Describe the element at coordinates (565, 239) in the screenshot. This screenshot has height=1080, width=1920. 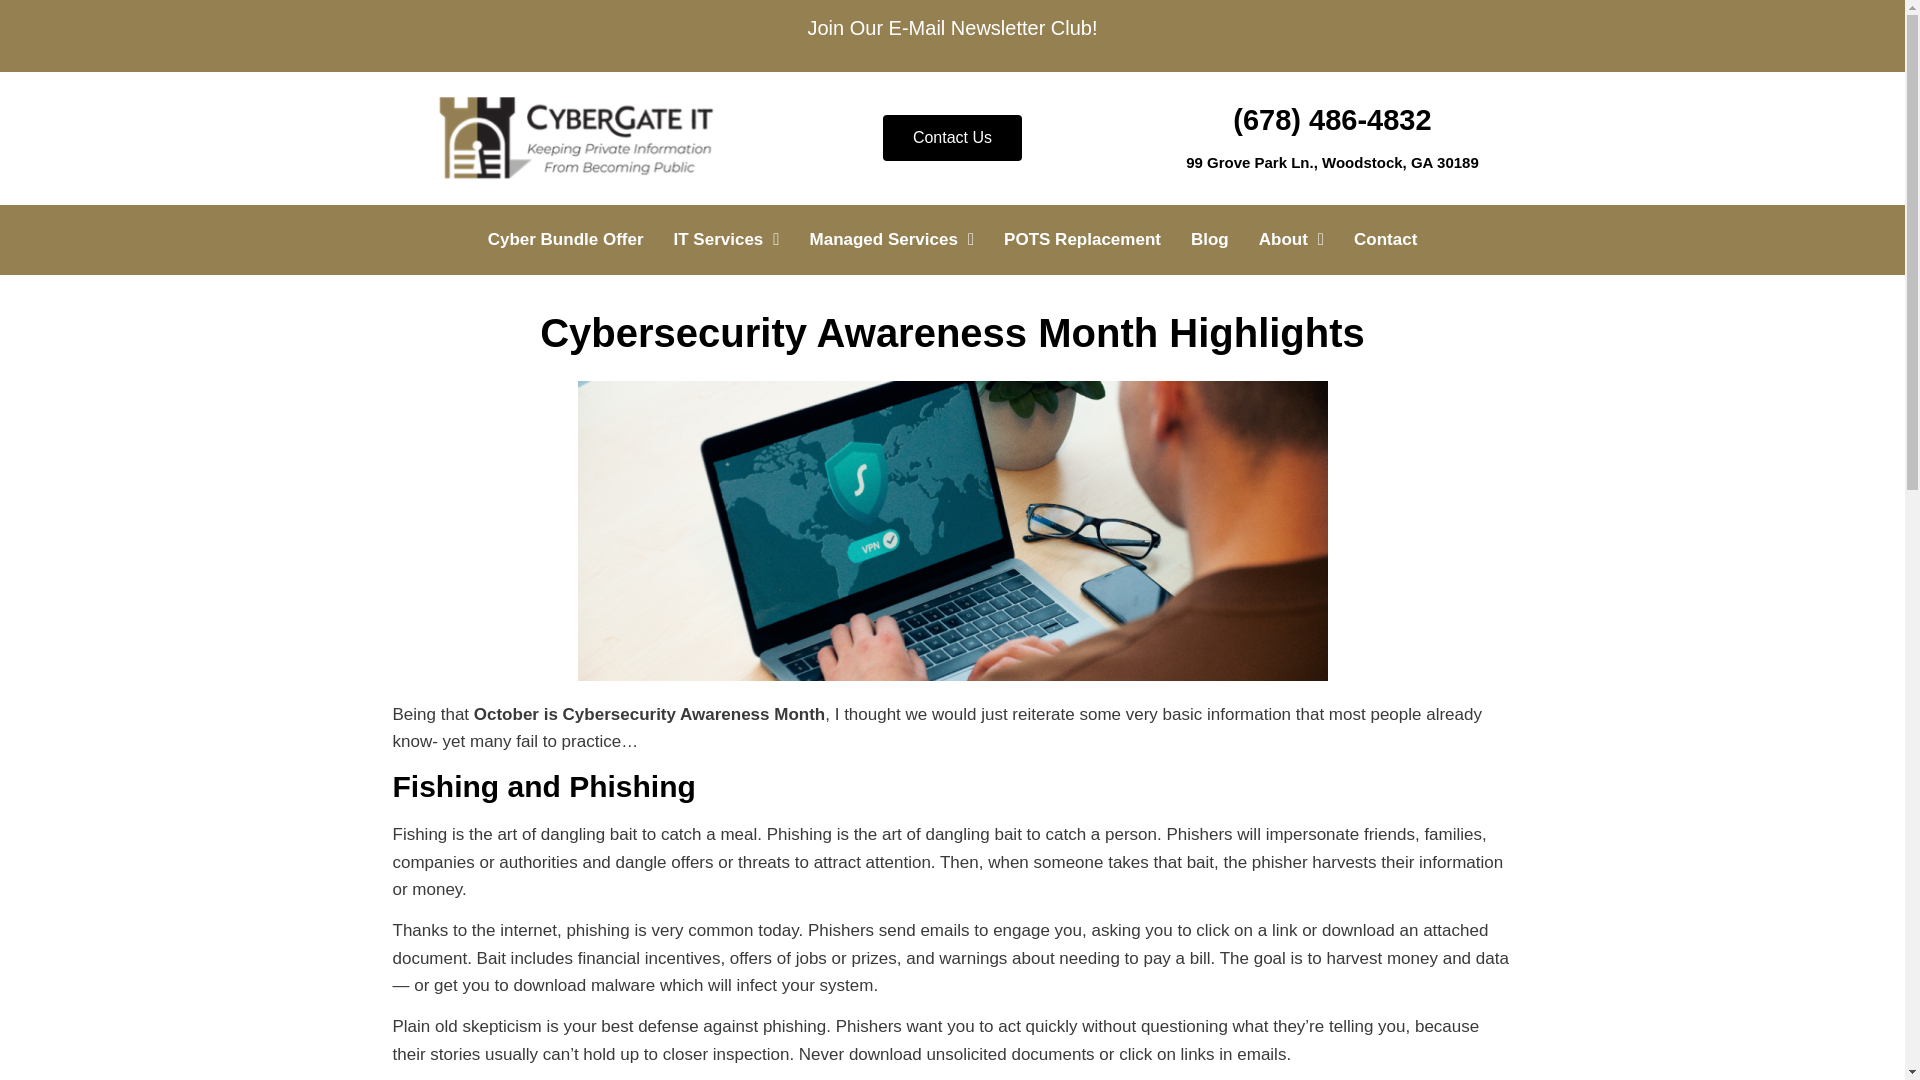
I see `Cyber Bundle Offer` at that location.